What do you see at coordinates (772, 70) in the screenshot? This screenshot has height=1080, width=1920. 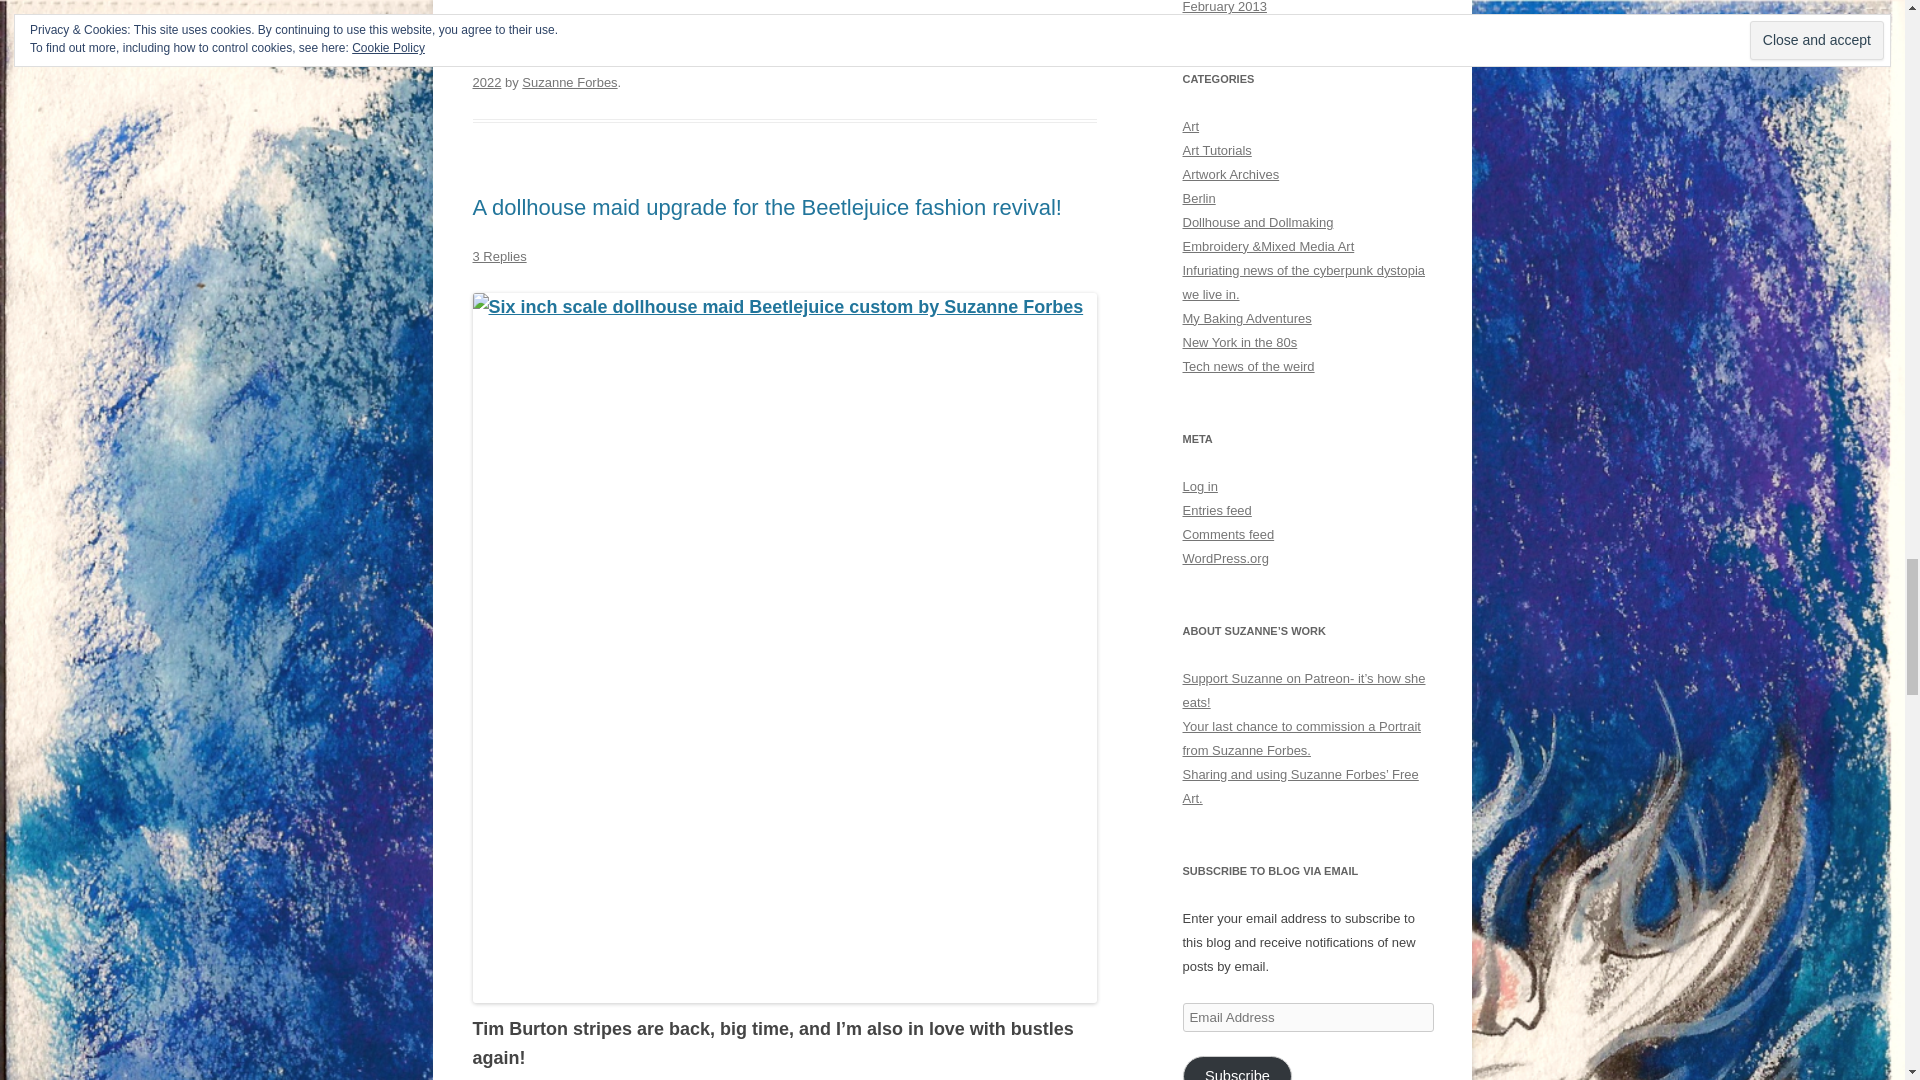 I see `July 29, 2022` at bounding box center [772, 70].